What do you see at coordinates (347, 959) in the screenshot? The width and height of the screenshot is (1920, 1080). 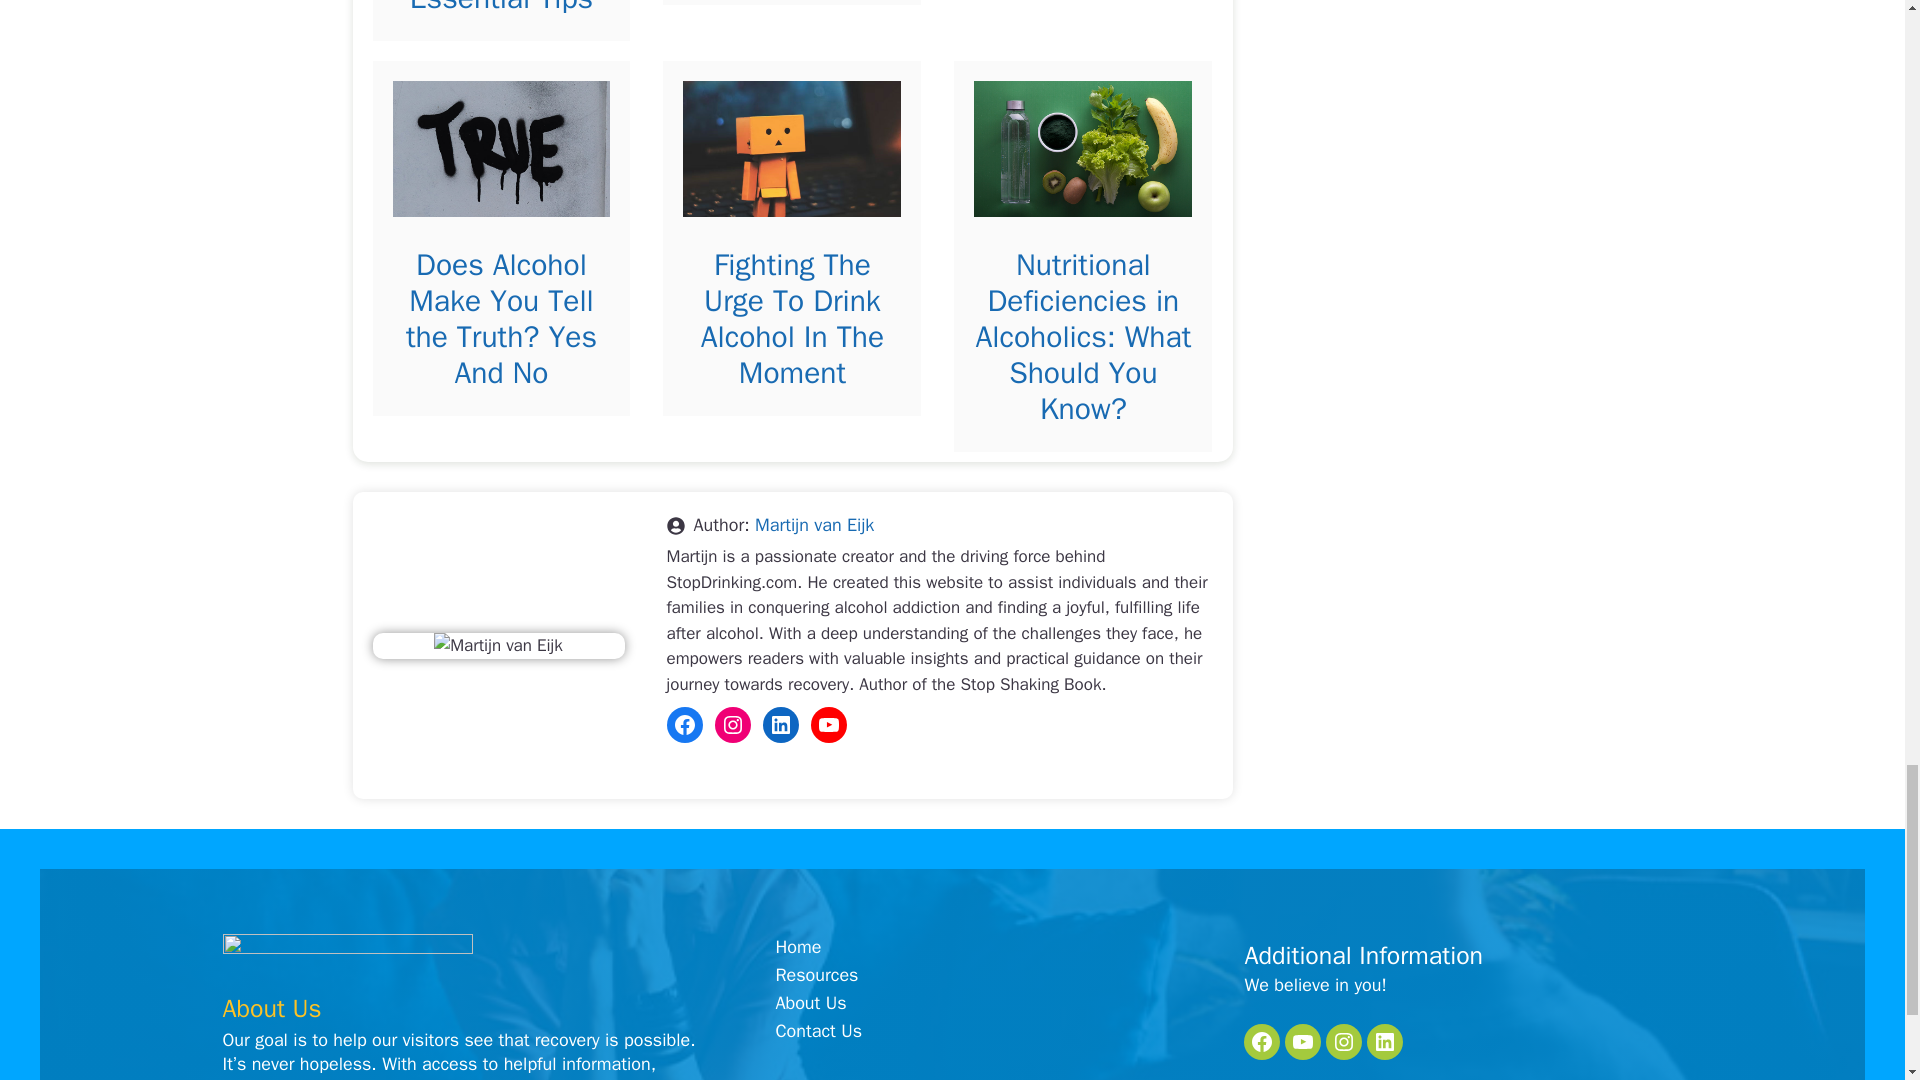 I see `stopdrinking logo 3` at bounding box center [347, 959].